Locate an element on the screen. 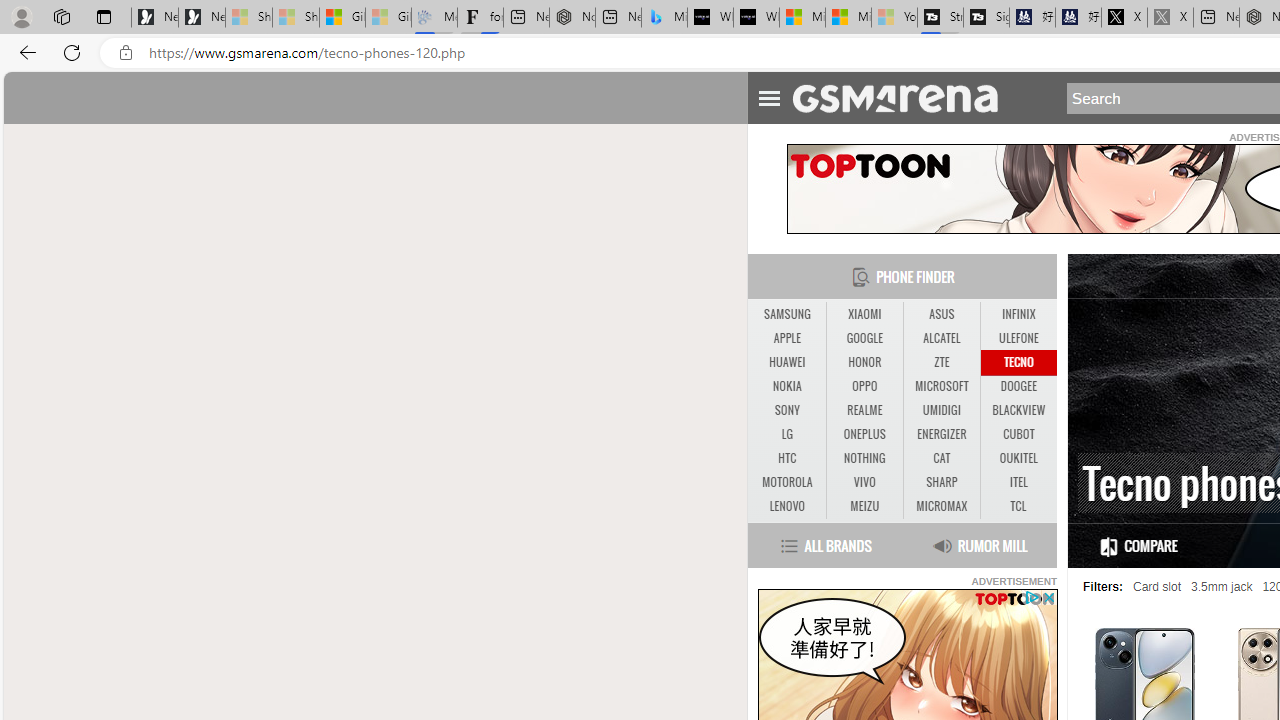 The image size is (1280, 720). ASUS is located at coordinates (941, 314).